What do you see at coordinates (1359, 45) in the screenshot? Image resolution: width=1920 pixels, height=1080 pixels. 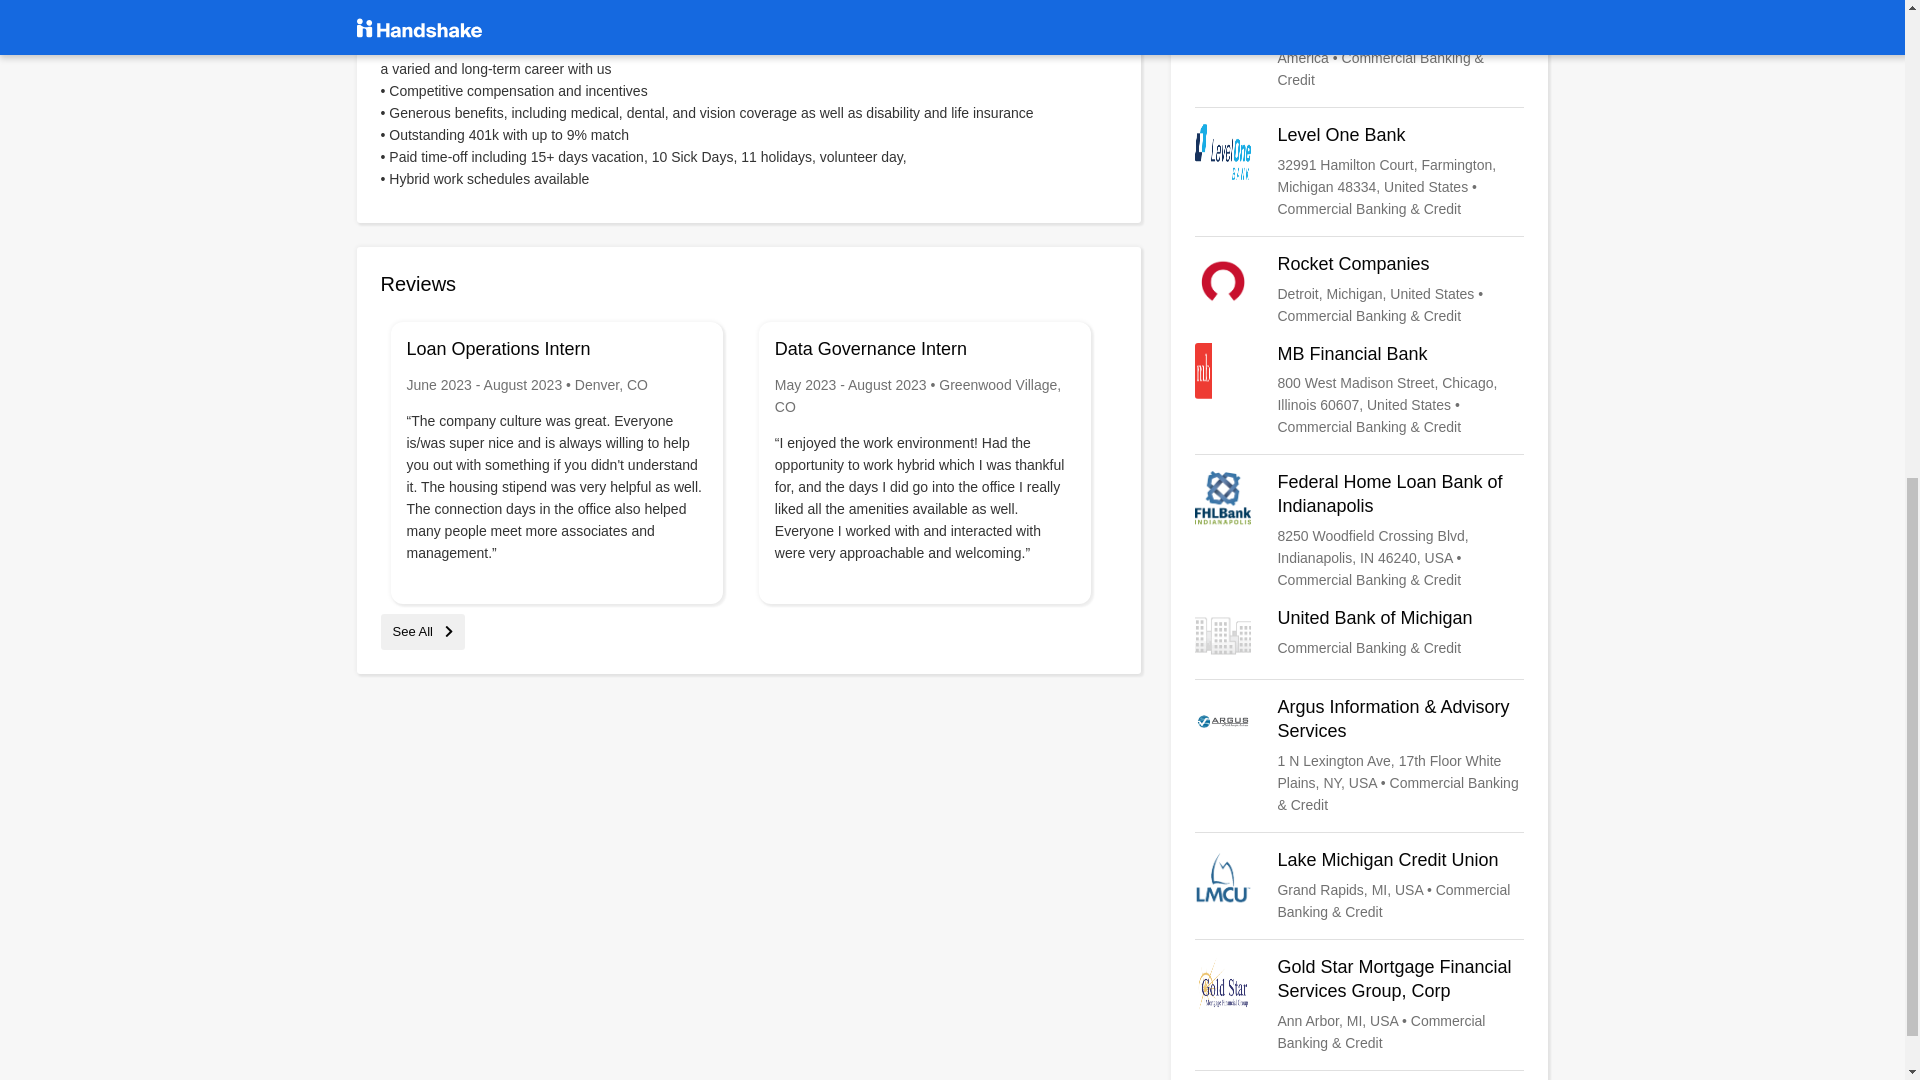 I see `1st Source Bank` at bounding box center [1359, 45].